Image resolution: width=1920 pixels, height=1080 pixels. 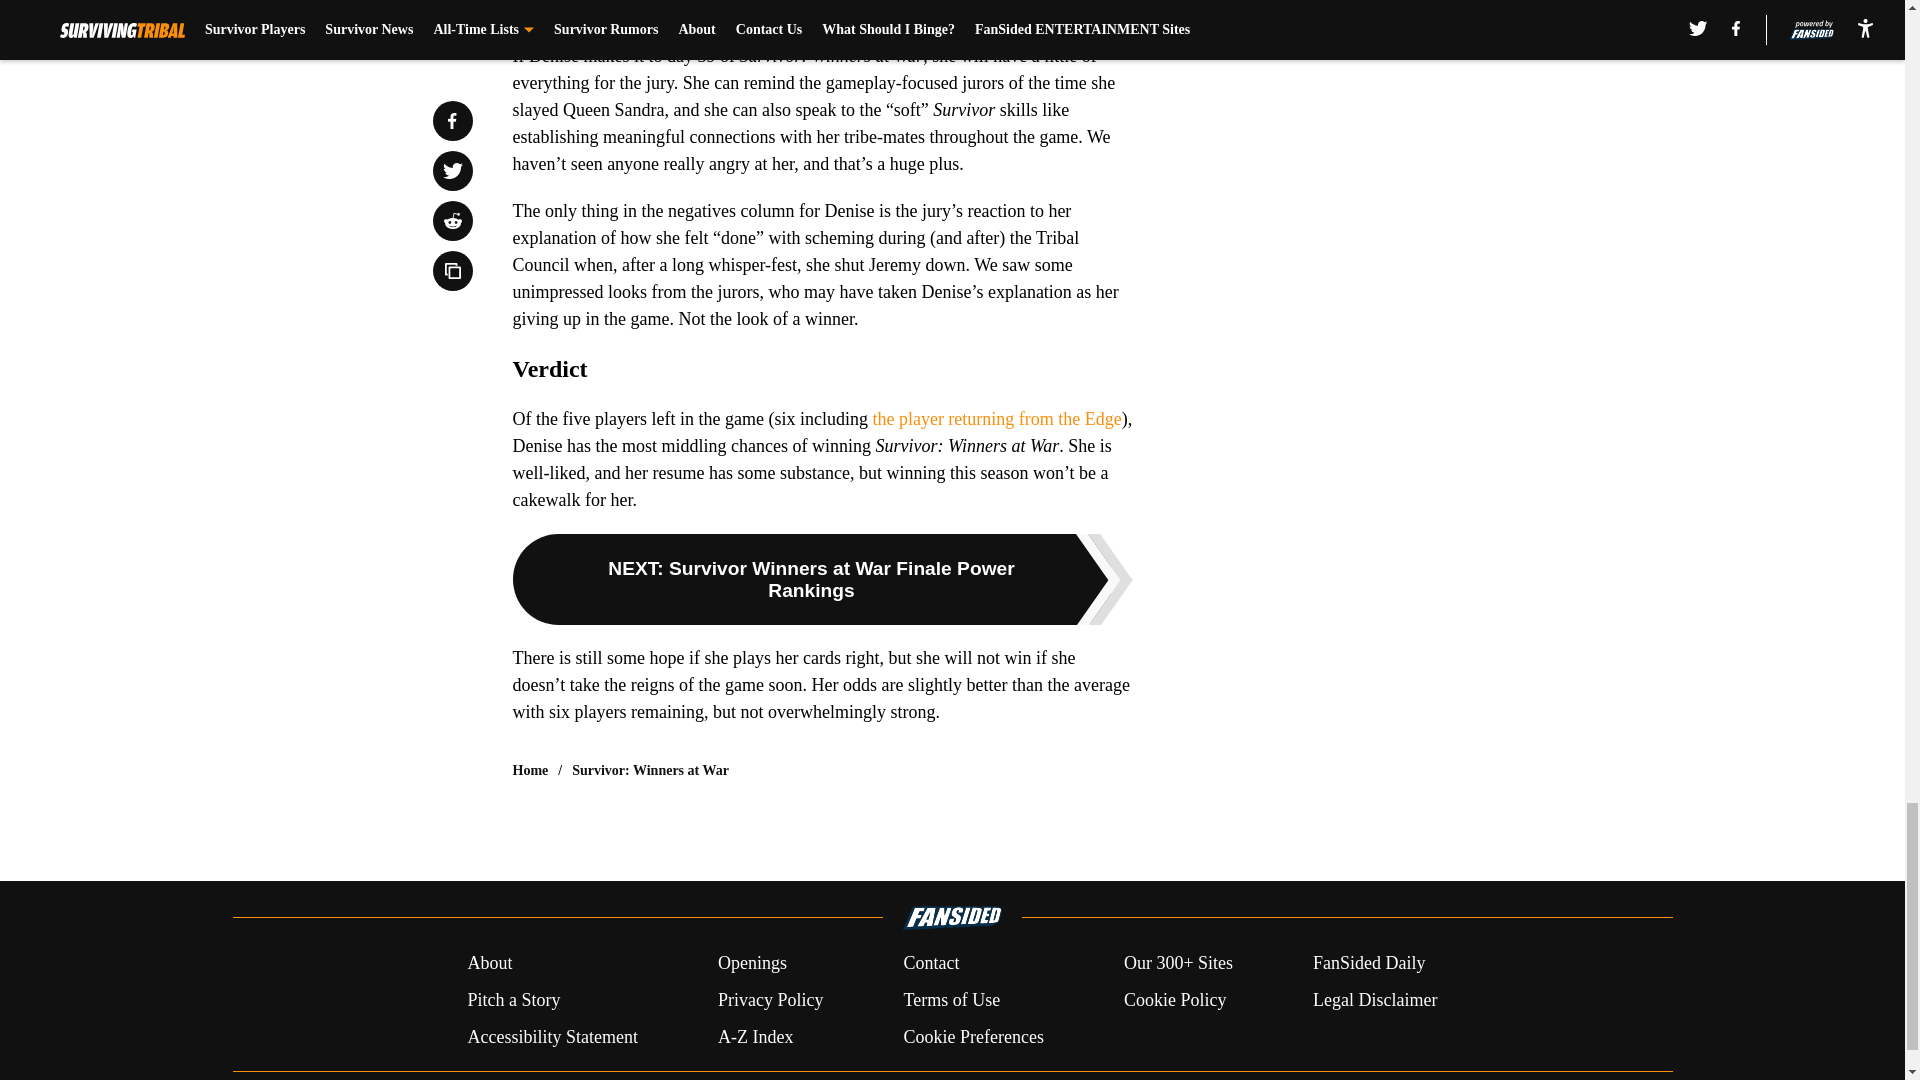 What do you see at coordinates (996, 418) in the screenshot?
I see `the player returning from the Edge` at bounding box center [996, 418].